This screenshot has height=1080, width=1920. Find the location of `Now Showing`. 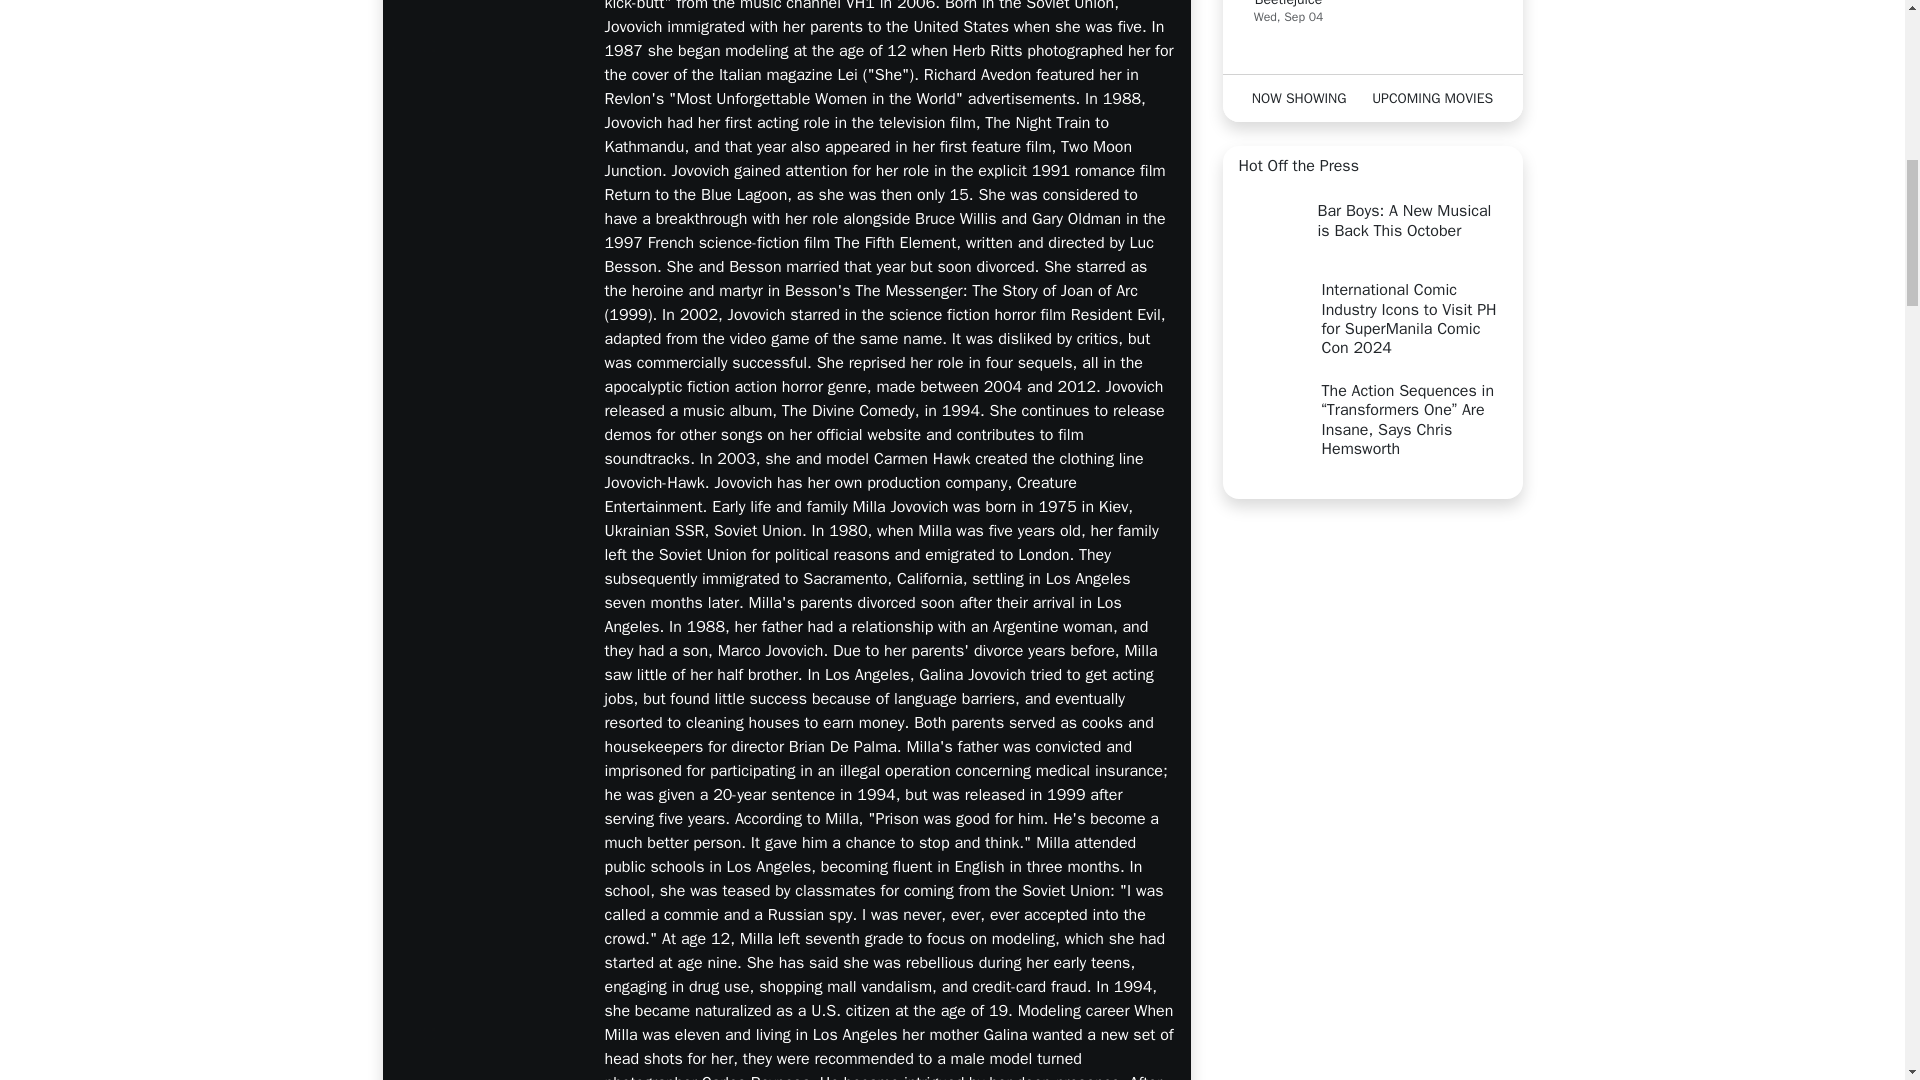

Now Showing is located at coordinates (1298, 98).